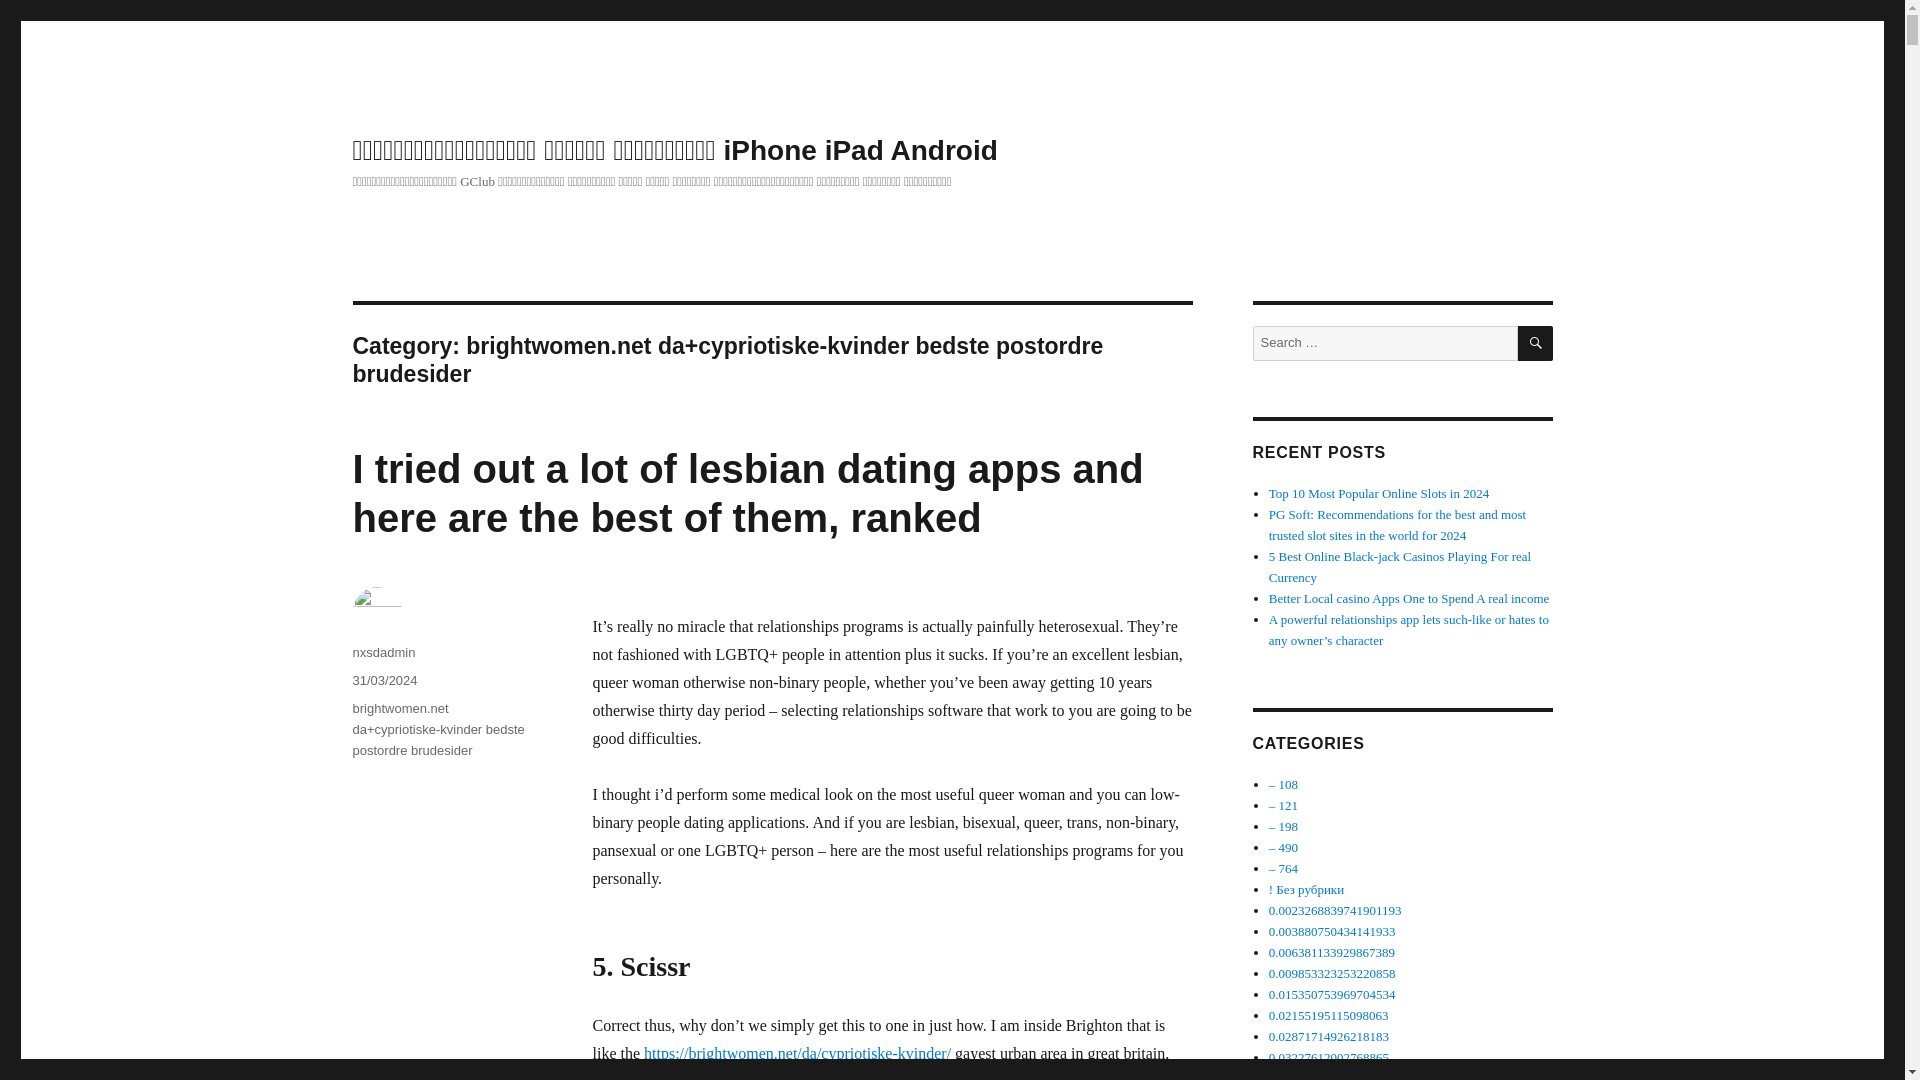  I want to click on nxsdadmin, so click(382, 652).